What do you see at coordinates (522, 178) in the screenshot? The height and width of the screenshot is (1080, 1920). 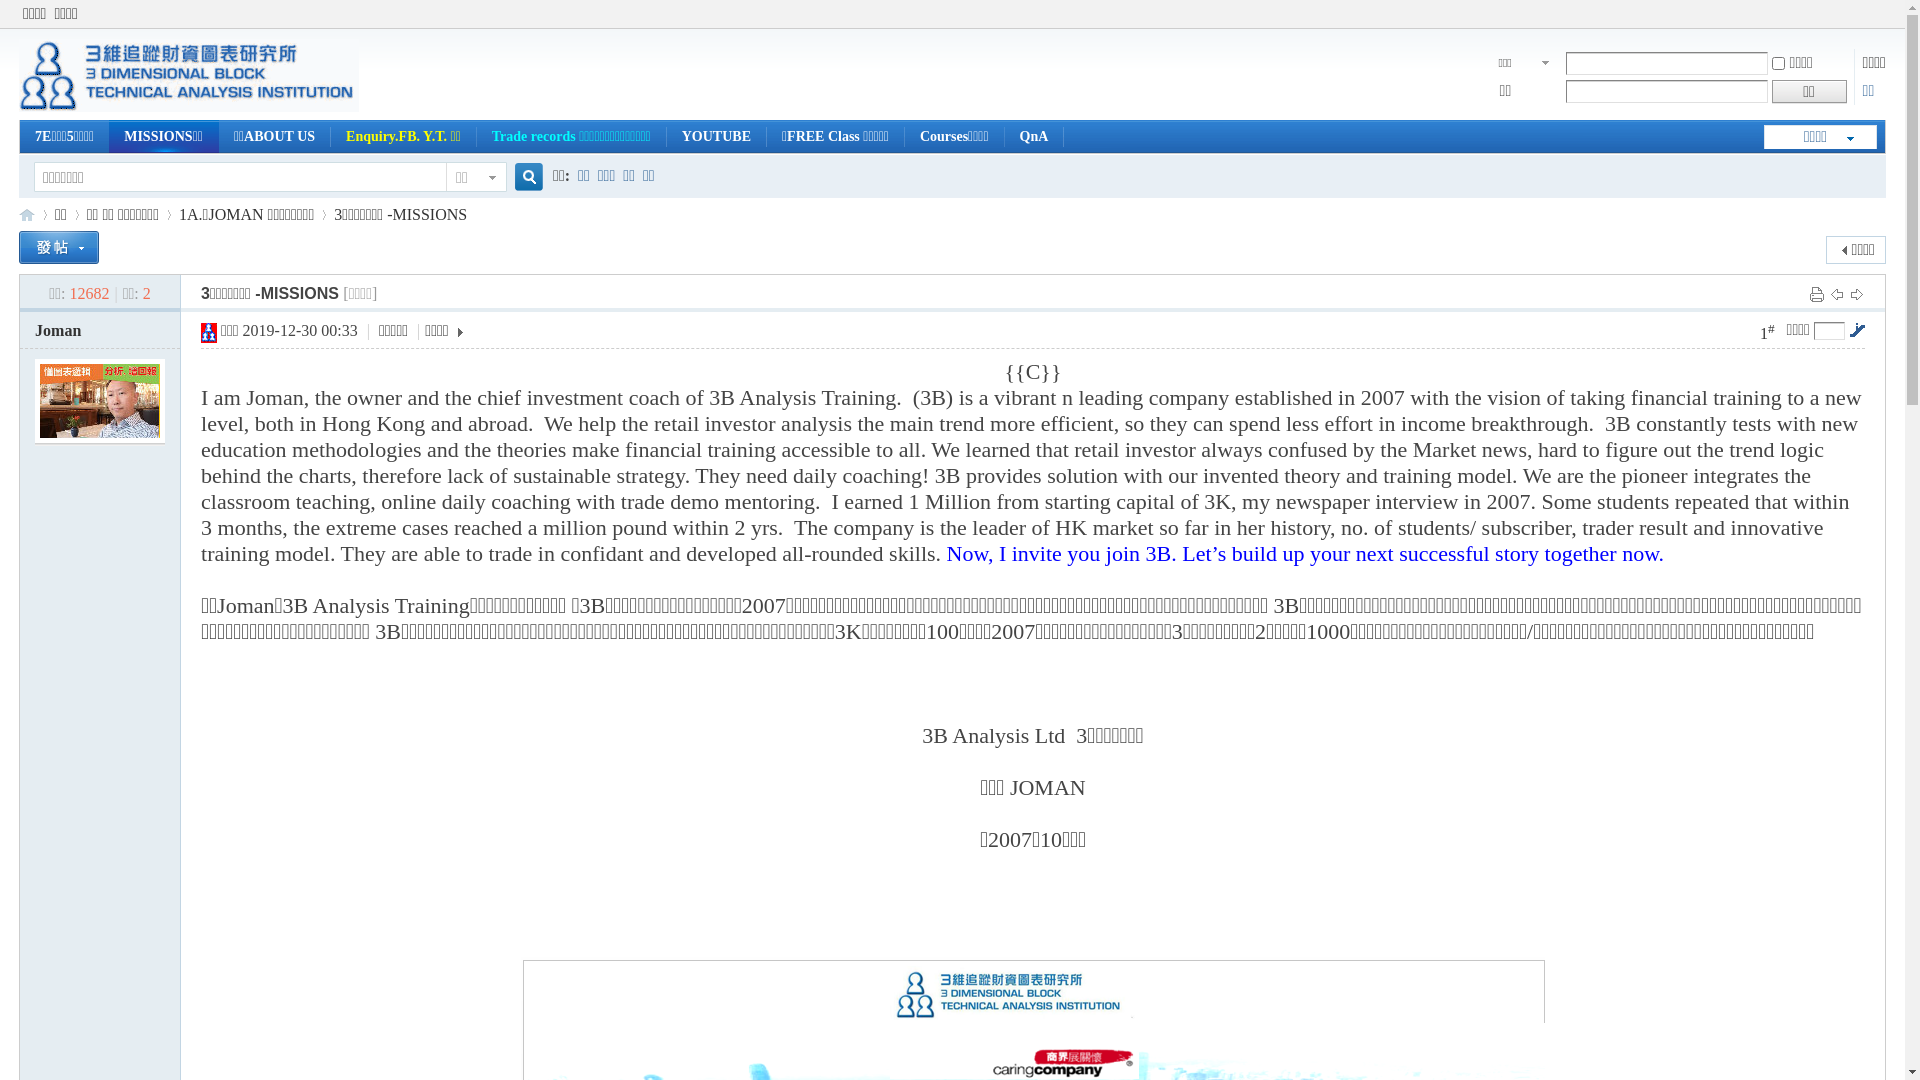 I see `true` at bounding box center [522, 178].